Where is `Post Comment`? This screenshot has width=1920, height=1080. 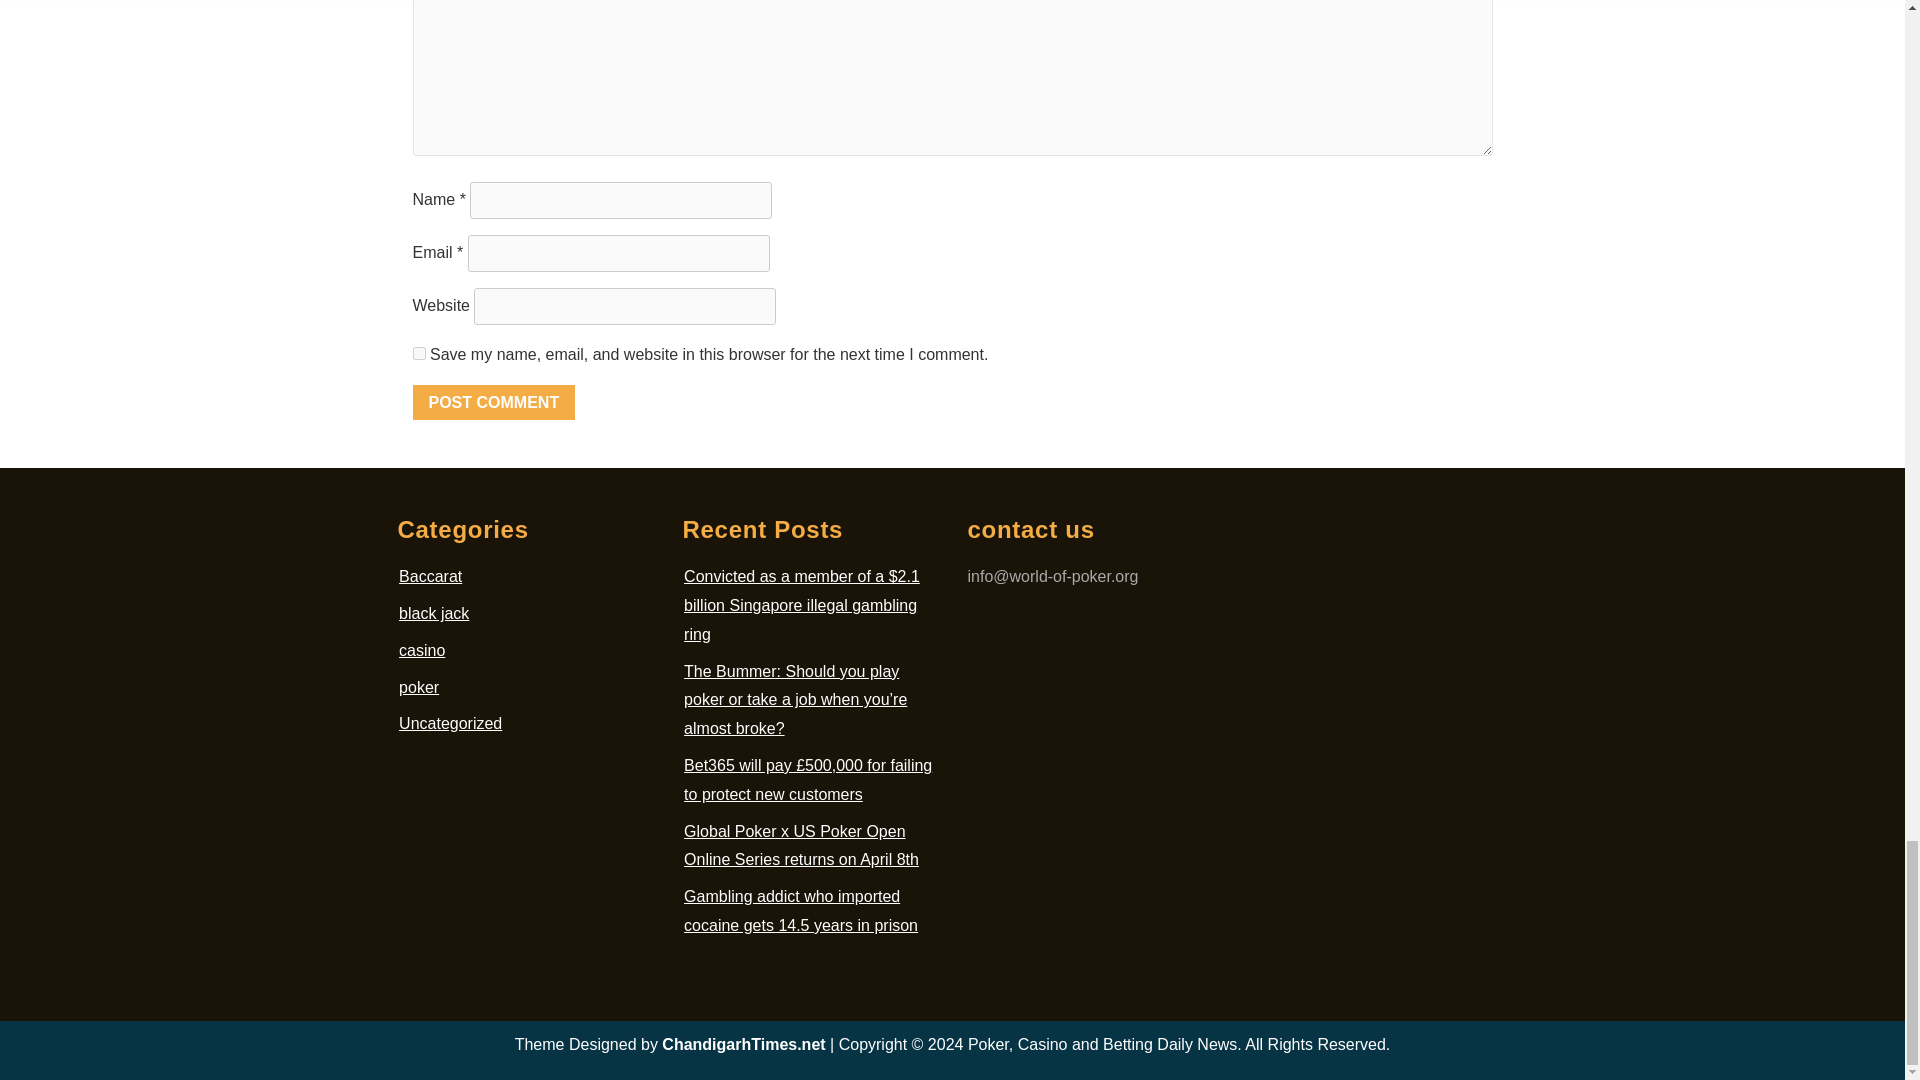
Post Comment is located at coordinates (493, 402).